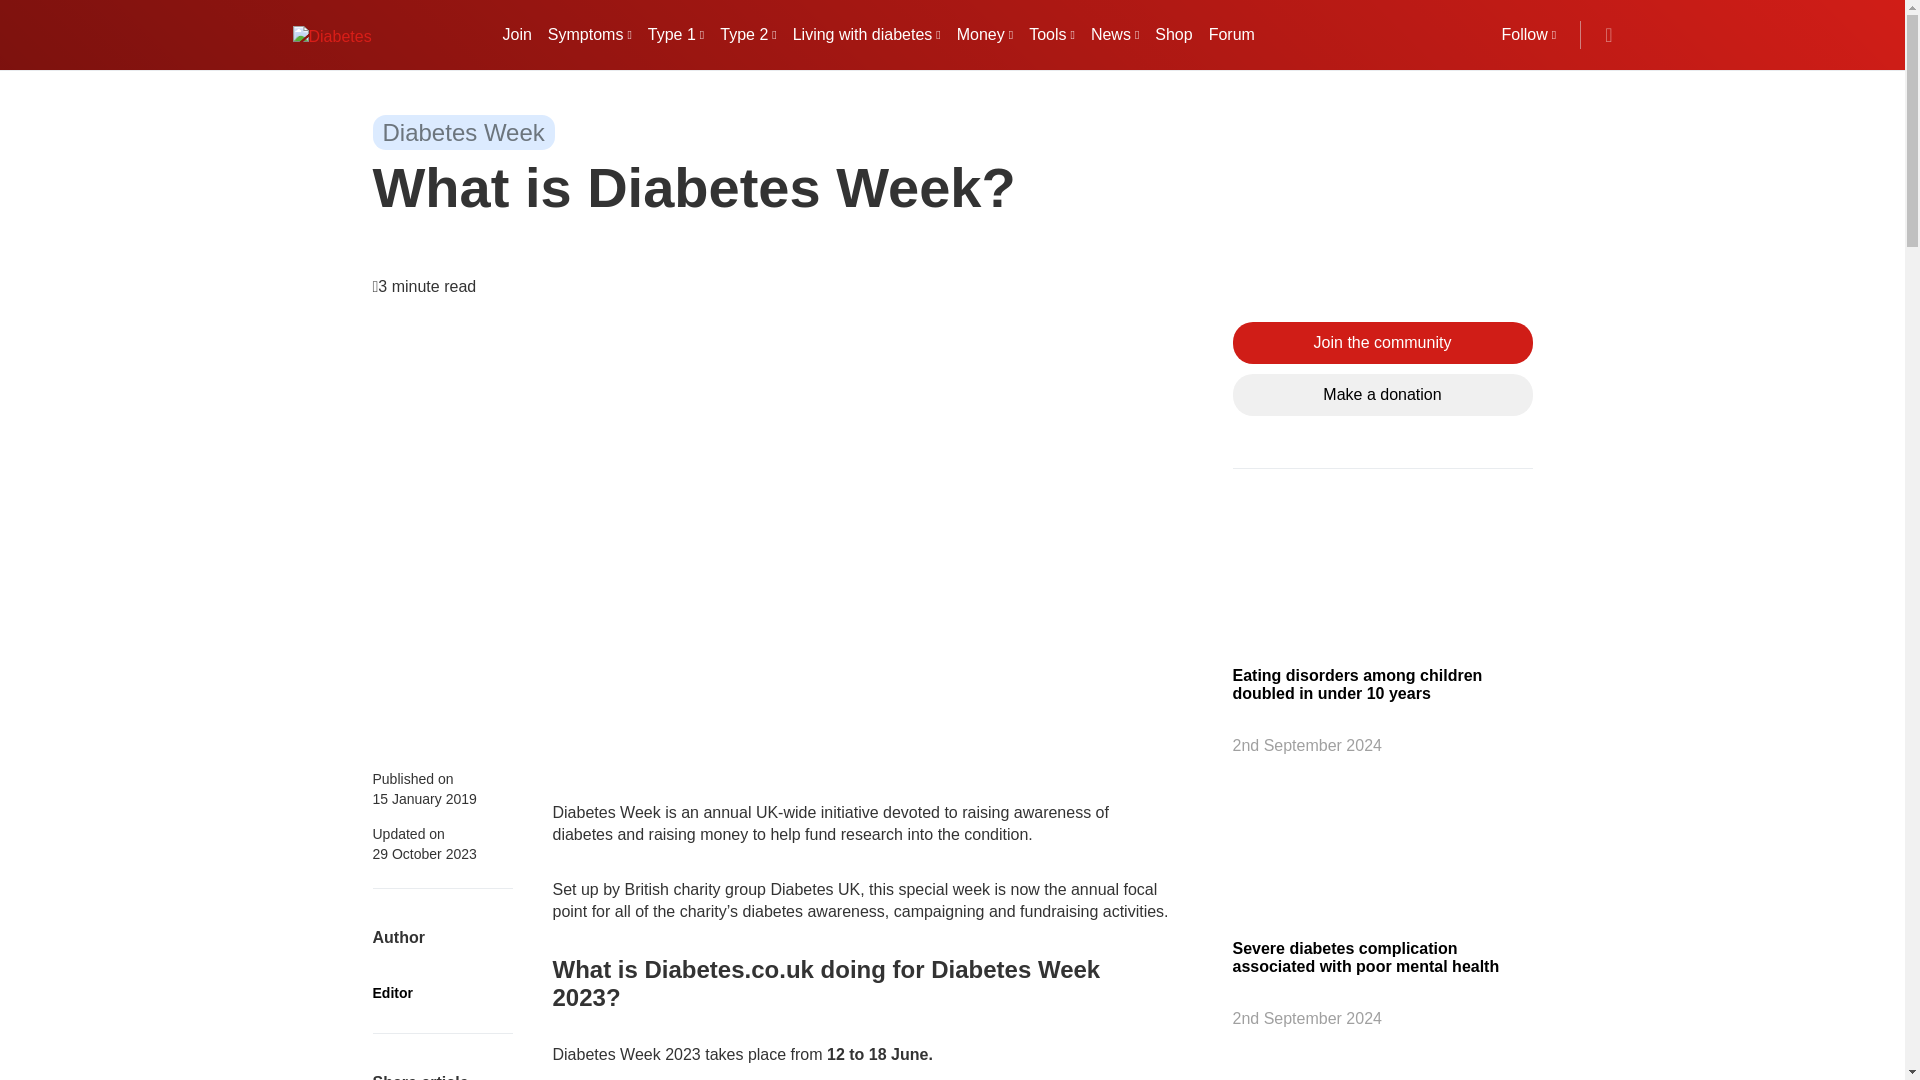 Image resolution: width=1920 pixels, height=1080 pixels. Describe the element at coordinates (866, 34) in the screenshot. I see `Living with diabetes` at that location.